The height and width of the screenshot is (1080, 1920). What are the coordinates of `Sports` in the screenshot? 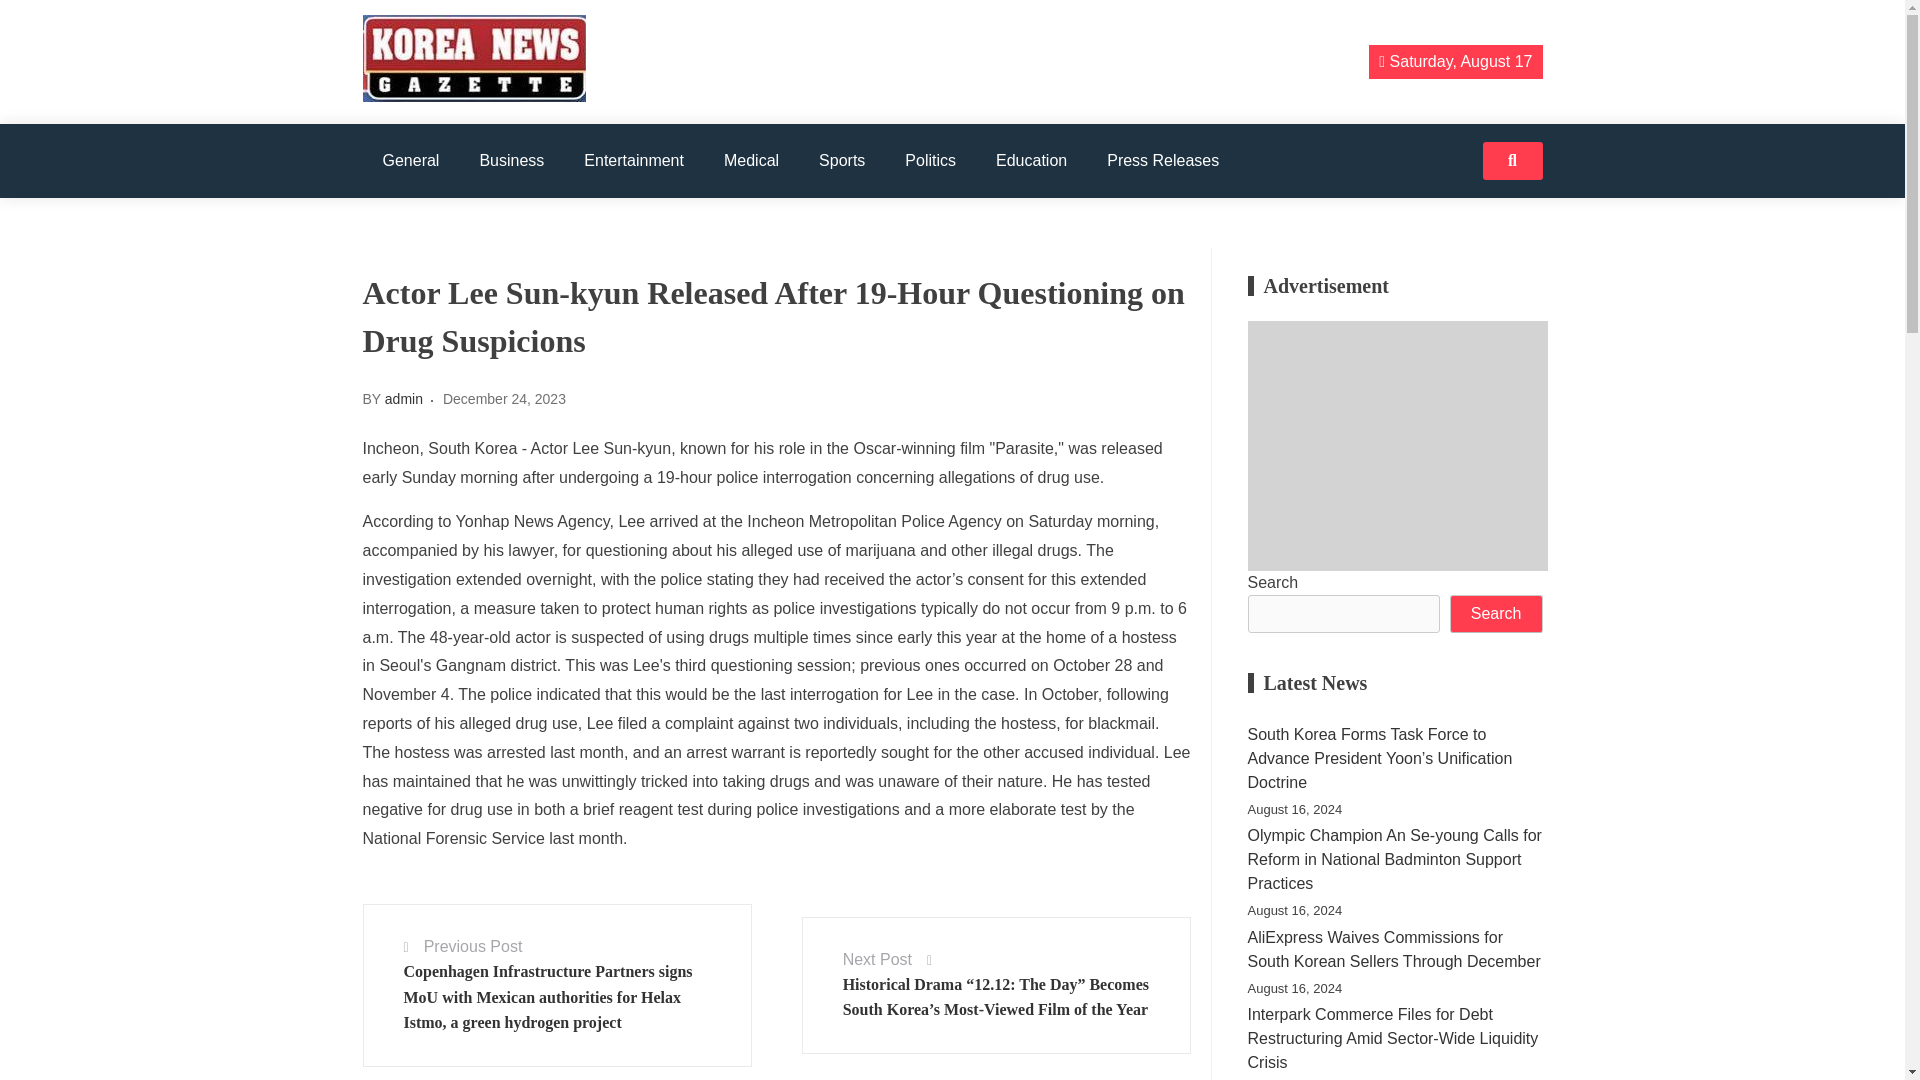 It's located at (842, 160).